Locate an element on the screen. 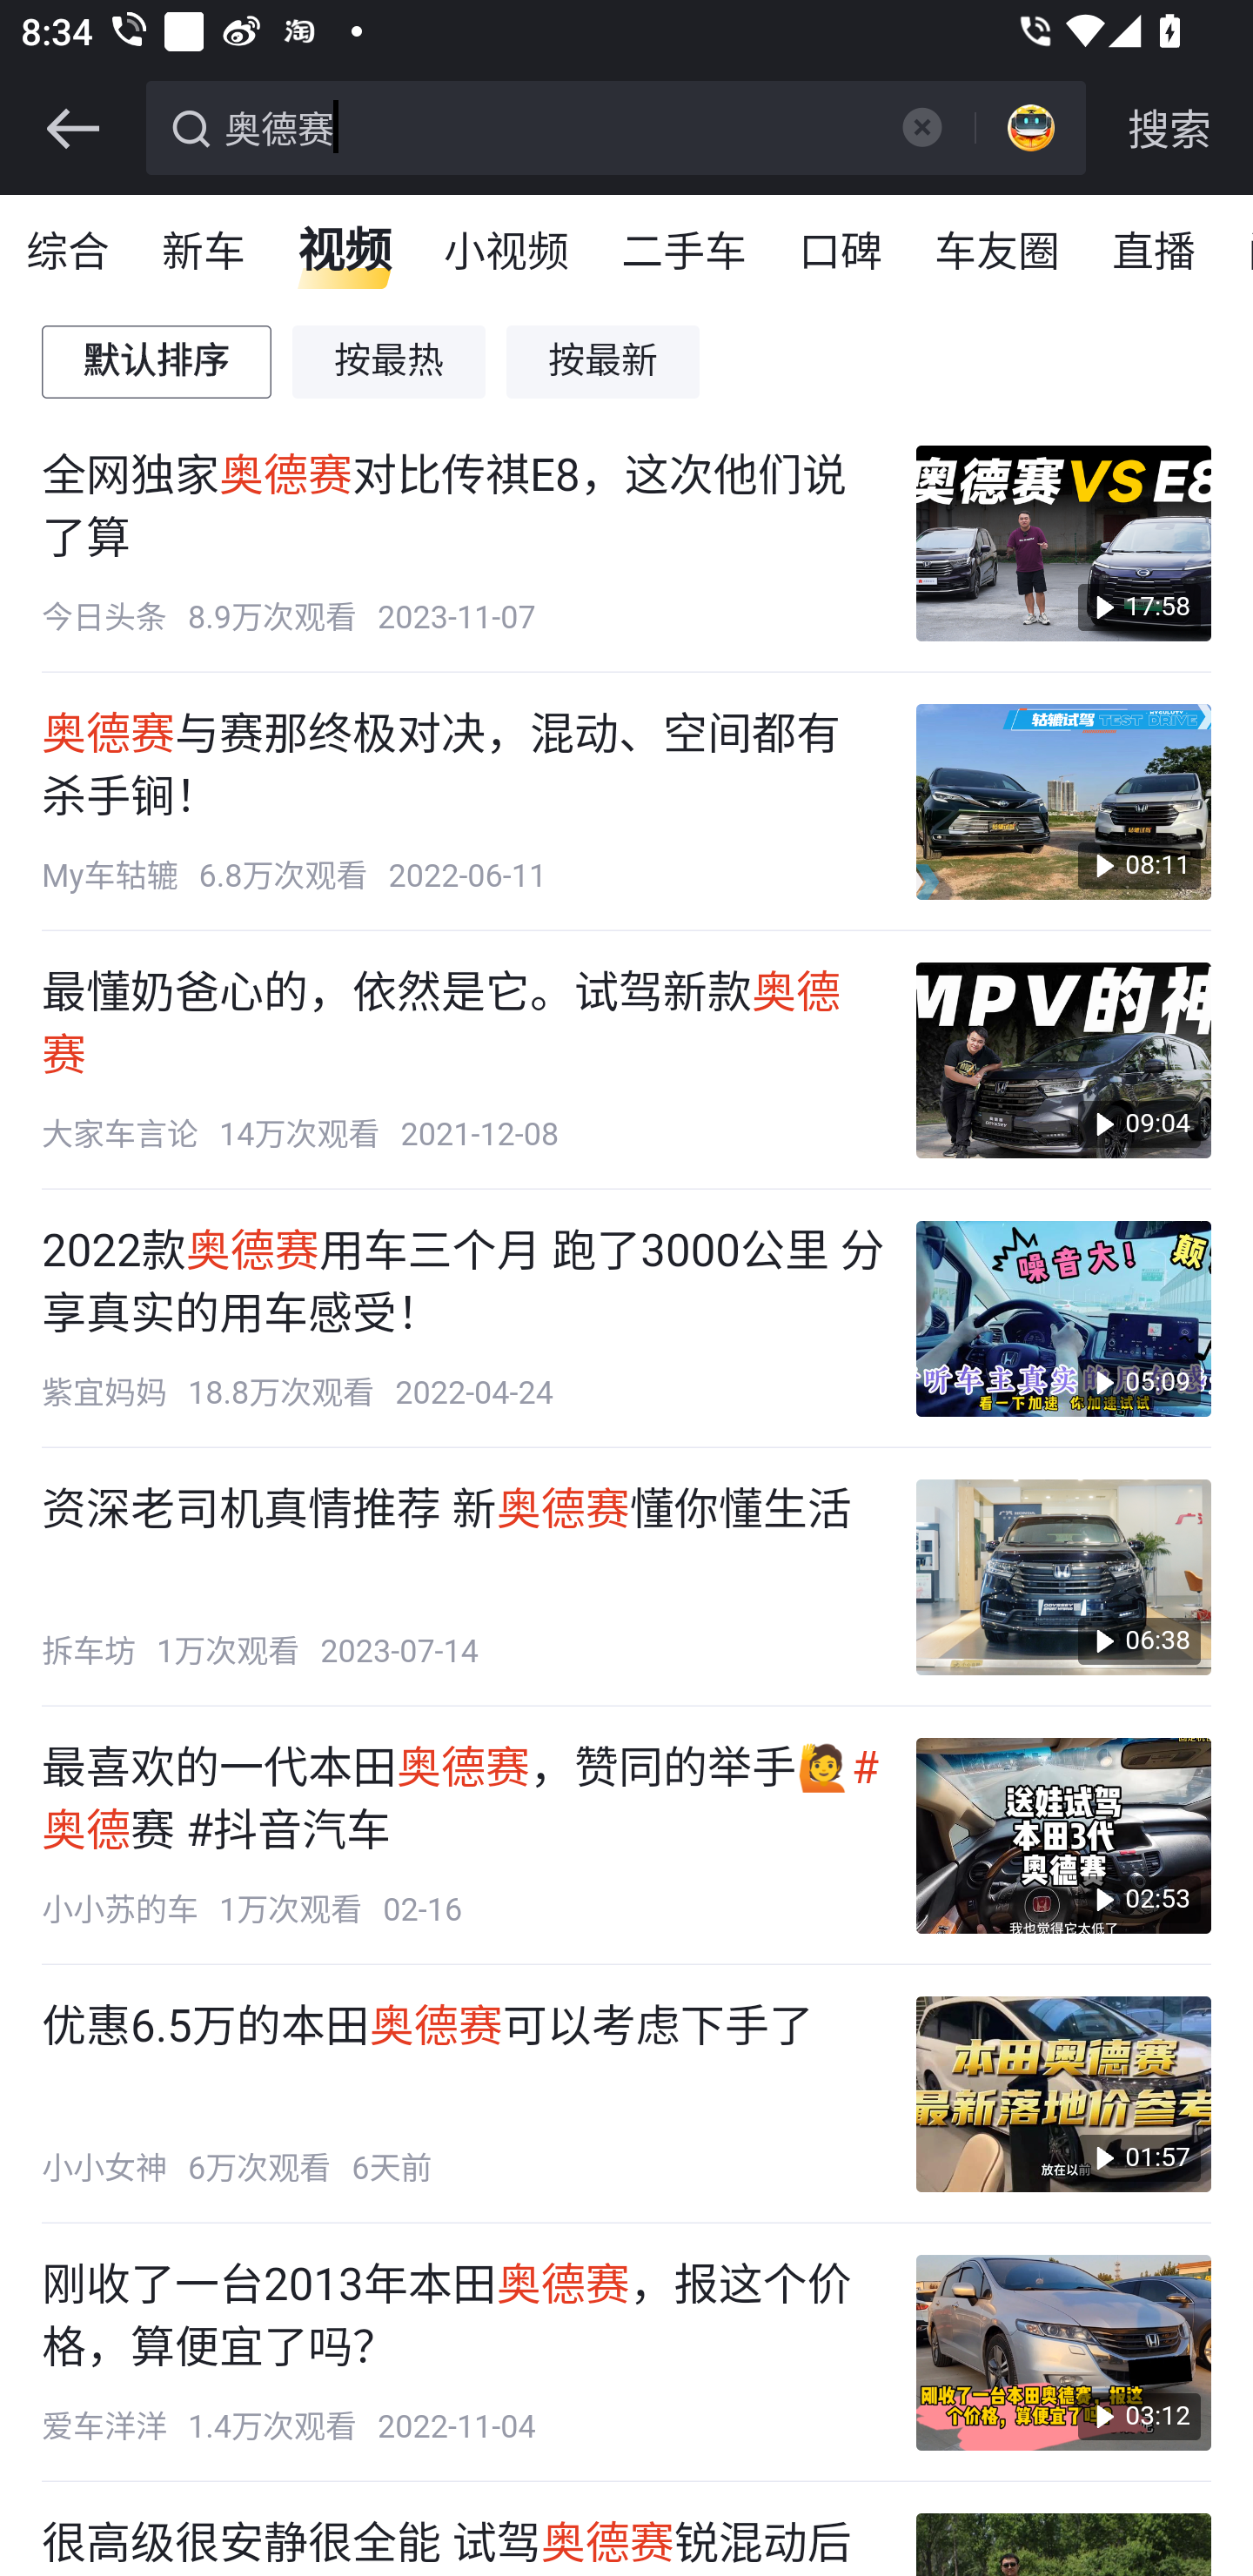  车友圈 is located at coordinates (999, 252).